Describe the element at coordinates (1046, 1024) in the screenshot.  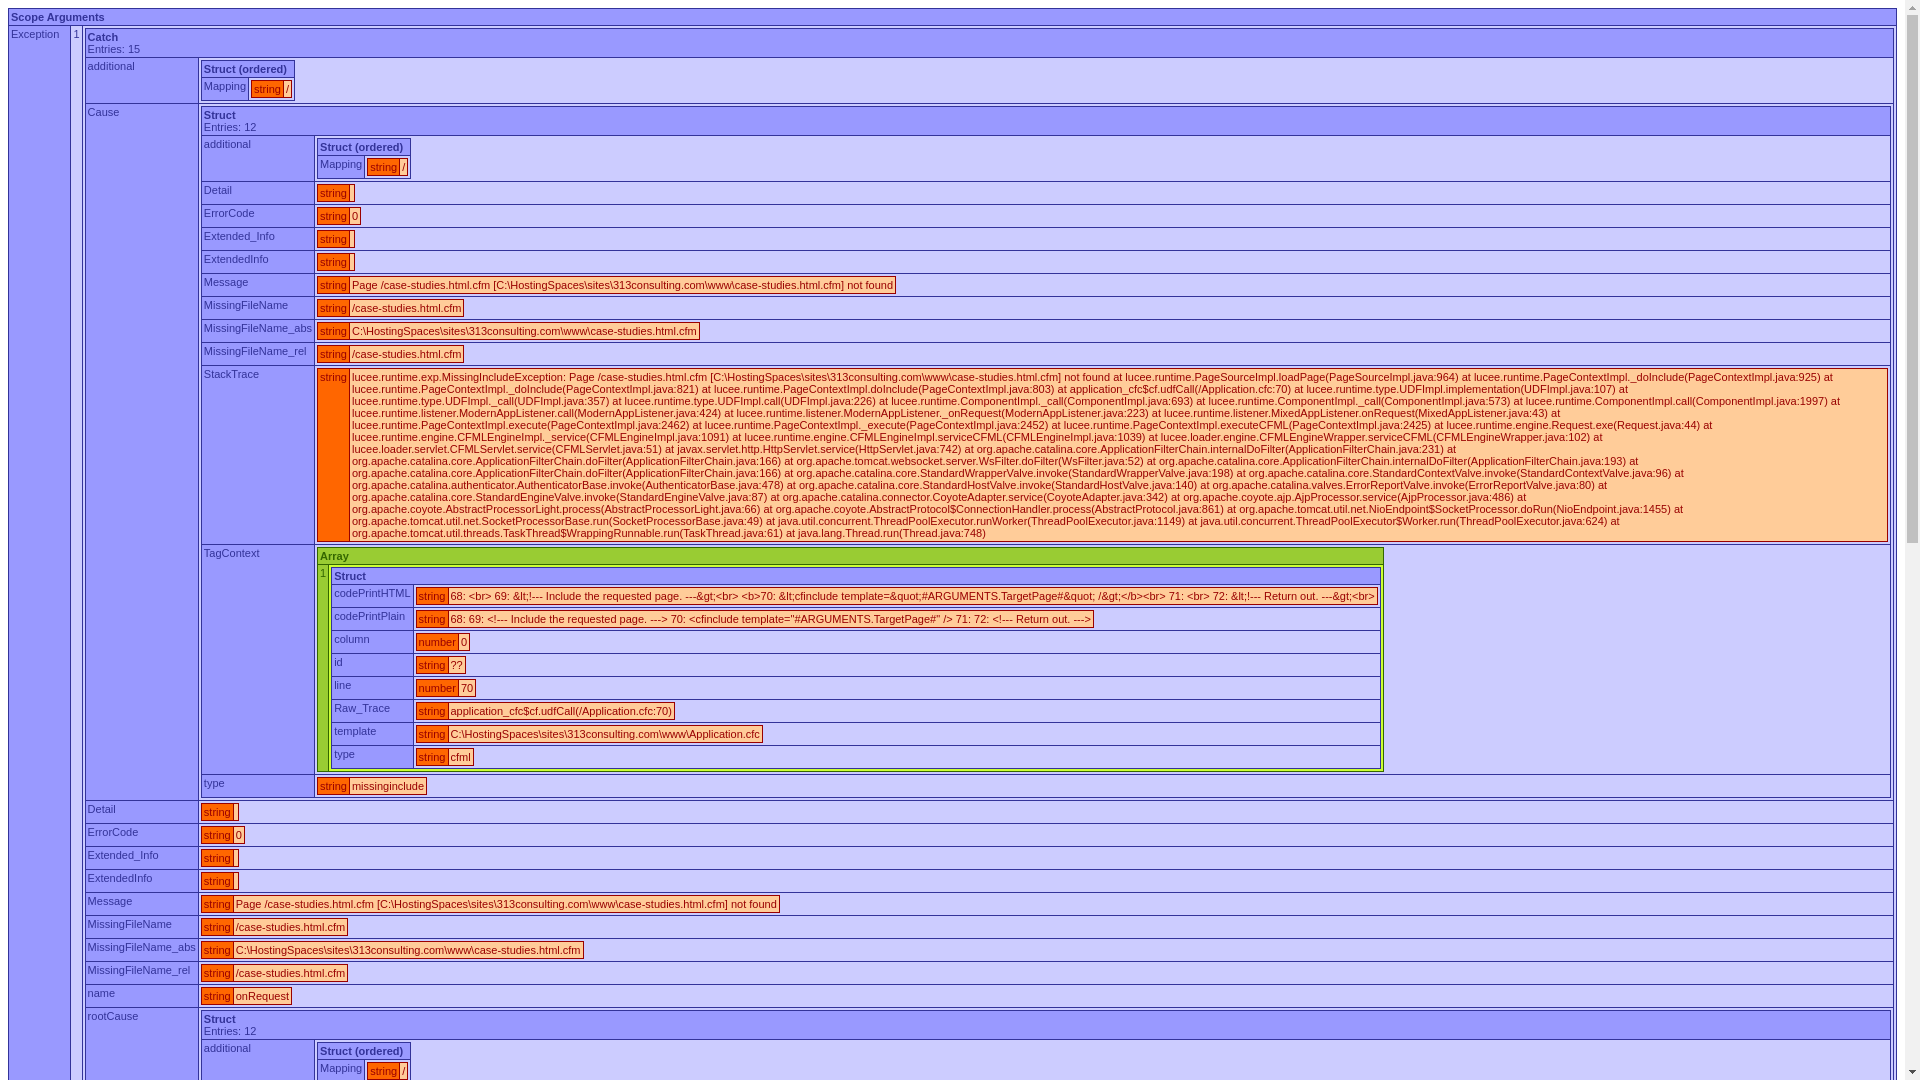
I see `Struct
Entries: 12` at that location.